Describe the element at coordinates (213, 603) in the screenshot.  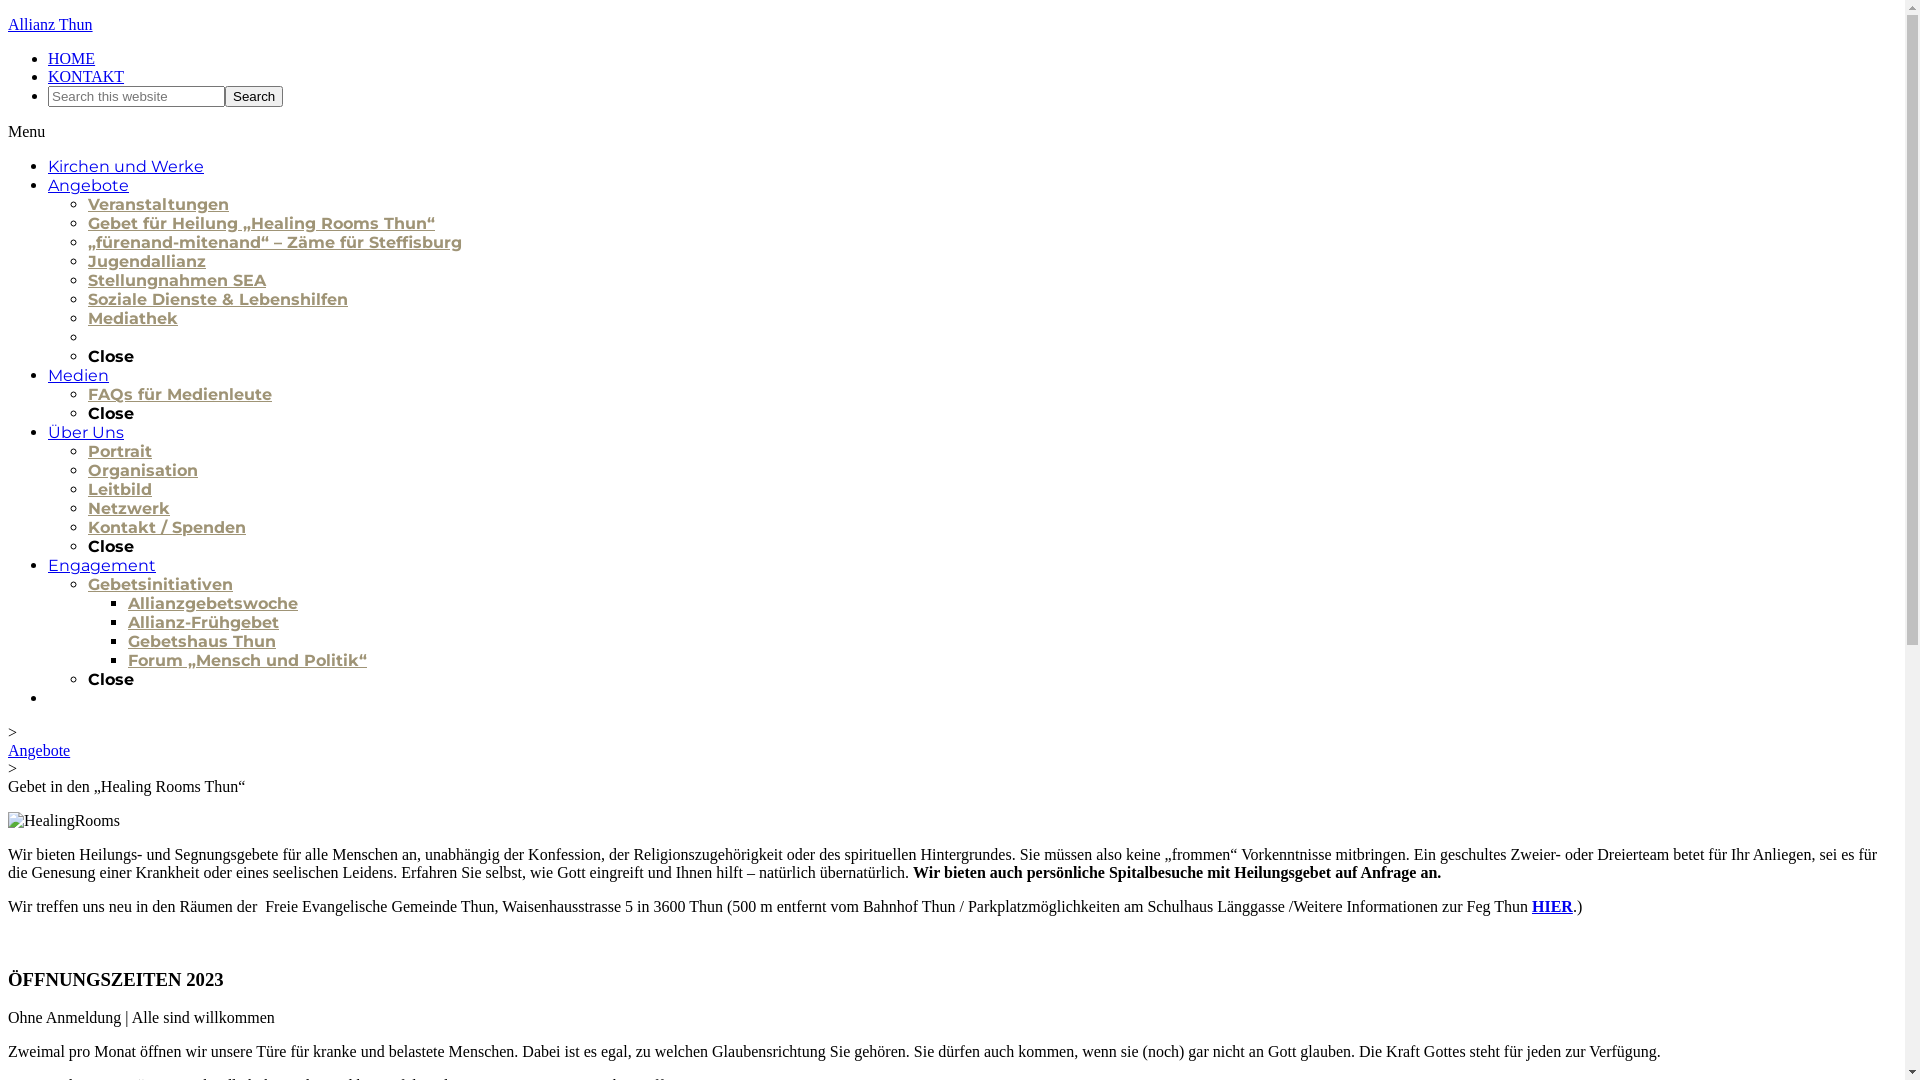
I see `Allianzgebetswoche` at that location.